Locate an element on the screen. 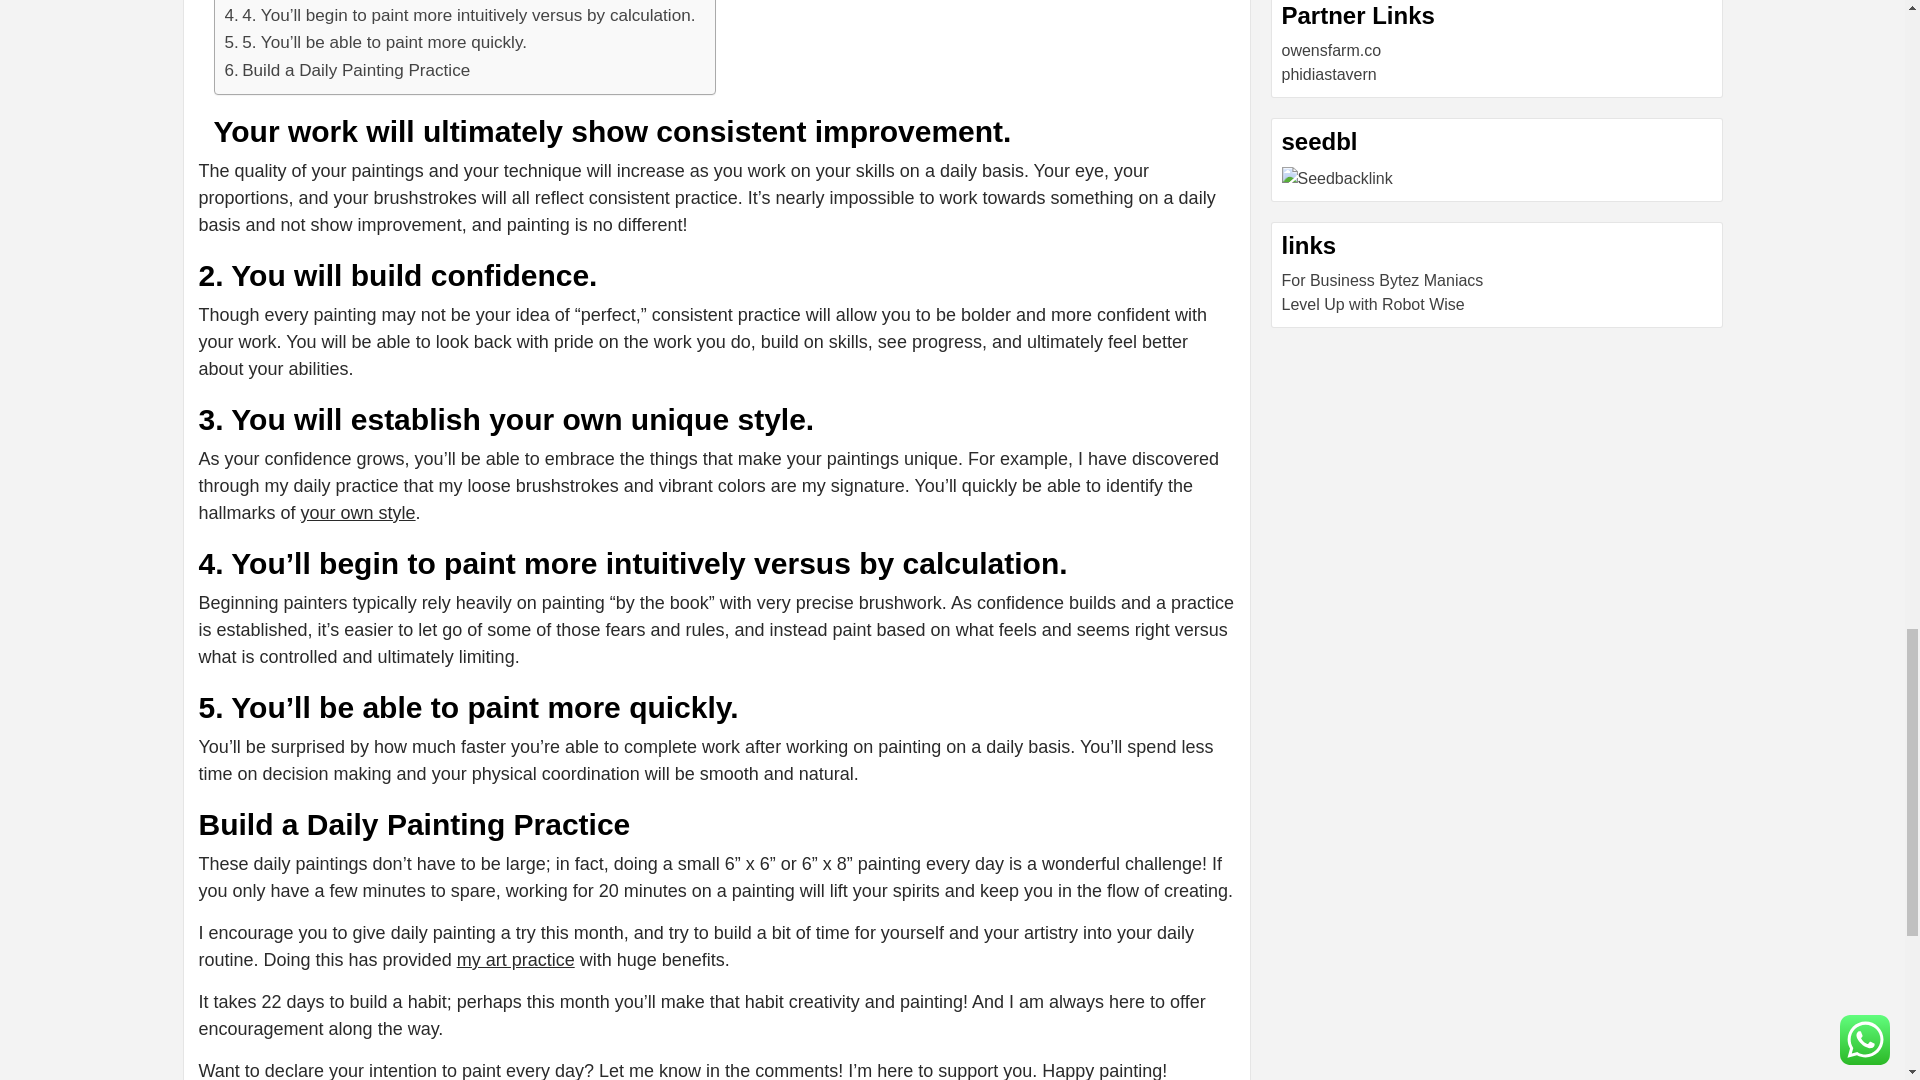  Build a Daily Painting Practice is located at coordinates (347, 70).